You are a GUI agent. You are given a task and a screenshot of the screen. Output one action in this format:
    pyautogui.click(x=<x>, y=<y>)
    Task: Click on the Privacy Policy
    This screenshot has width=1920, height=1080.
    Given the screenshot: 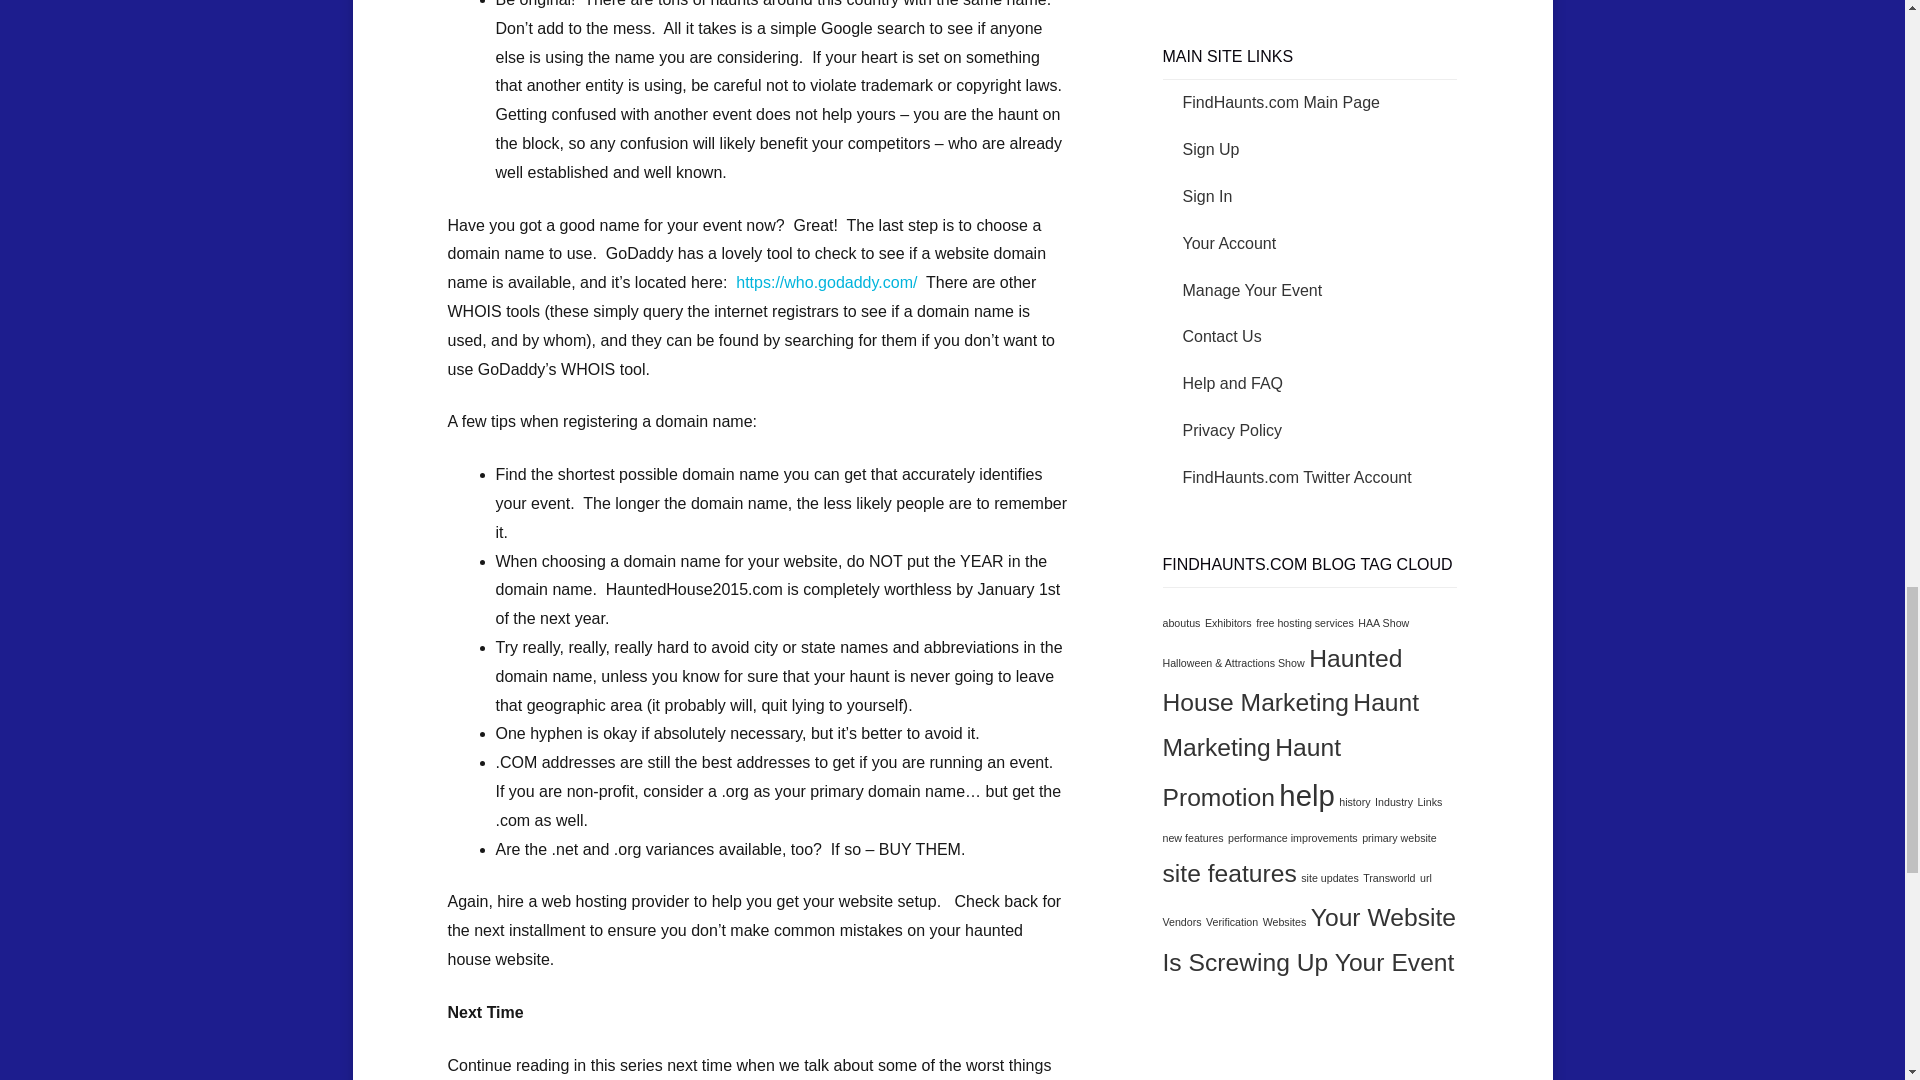 What is the action you would take?
    pyautogui.click(x=1232, y=430)
    